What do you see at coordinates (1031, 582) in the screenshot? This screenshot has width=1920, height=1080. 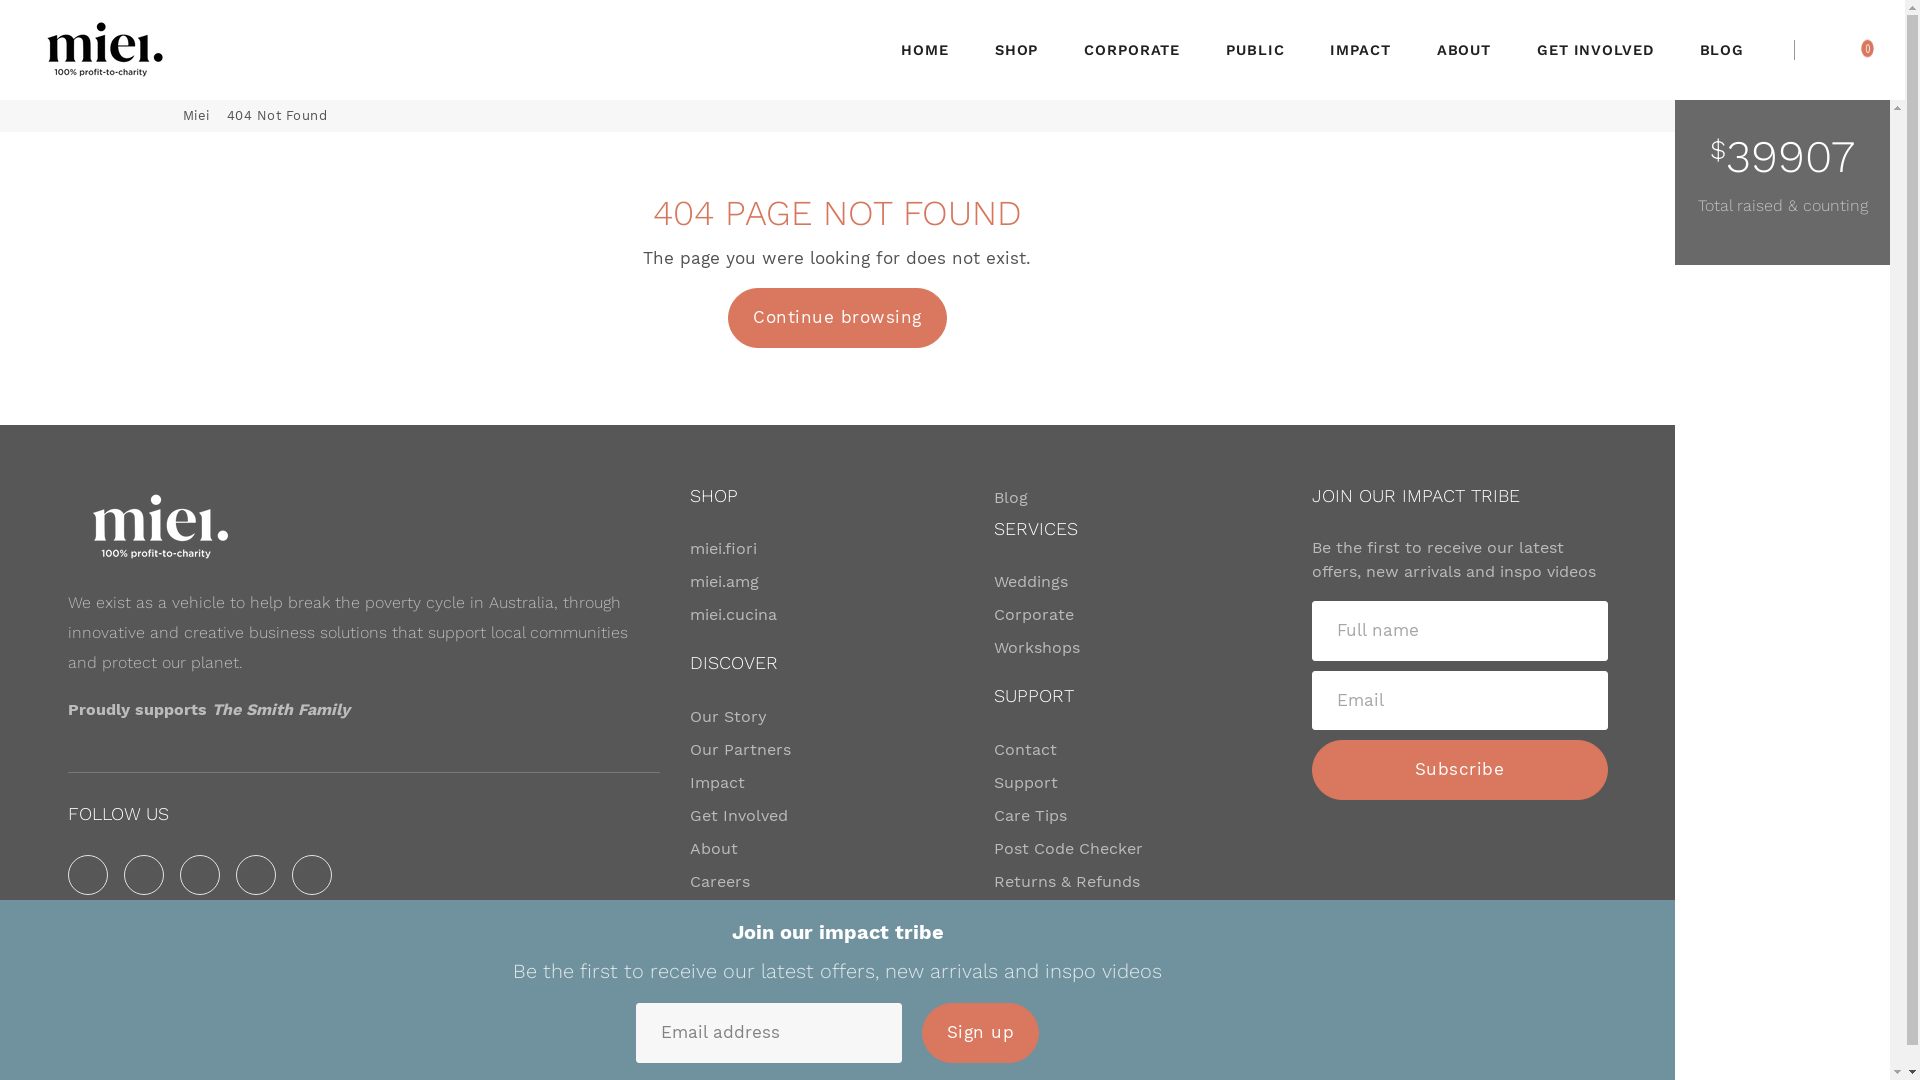 I see `Weddings` at bounding box center [1031, 582].